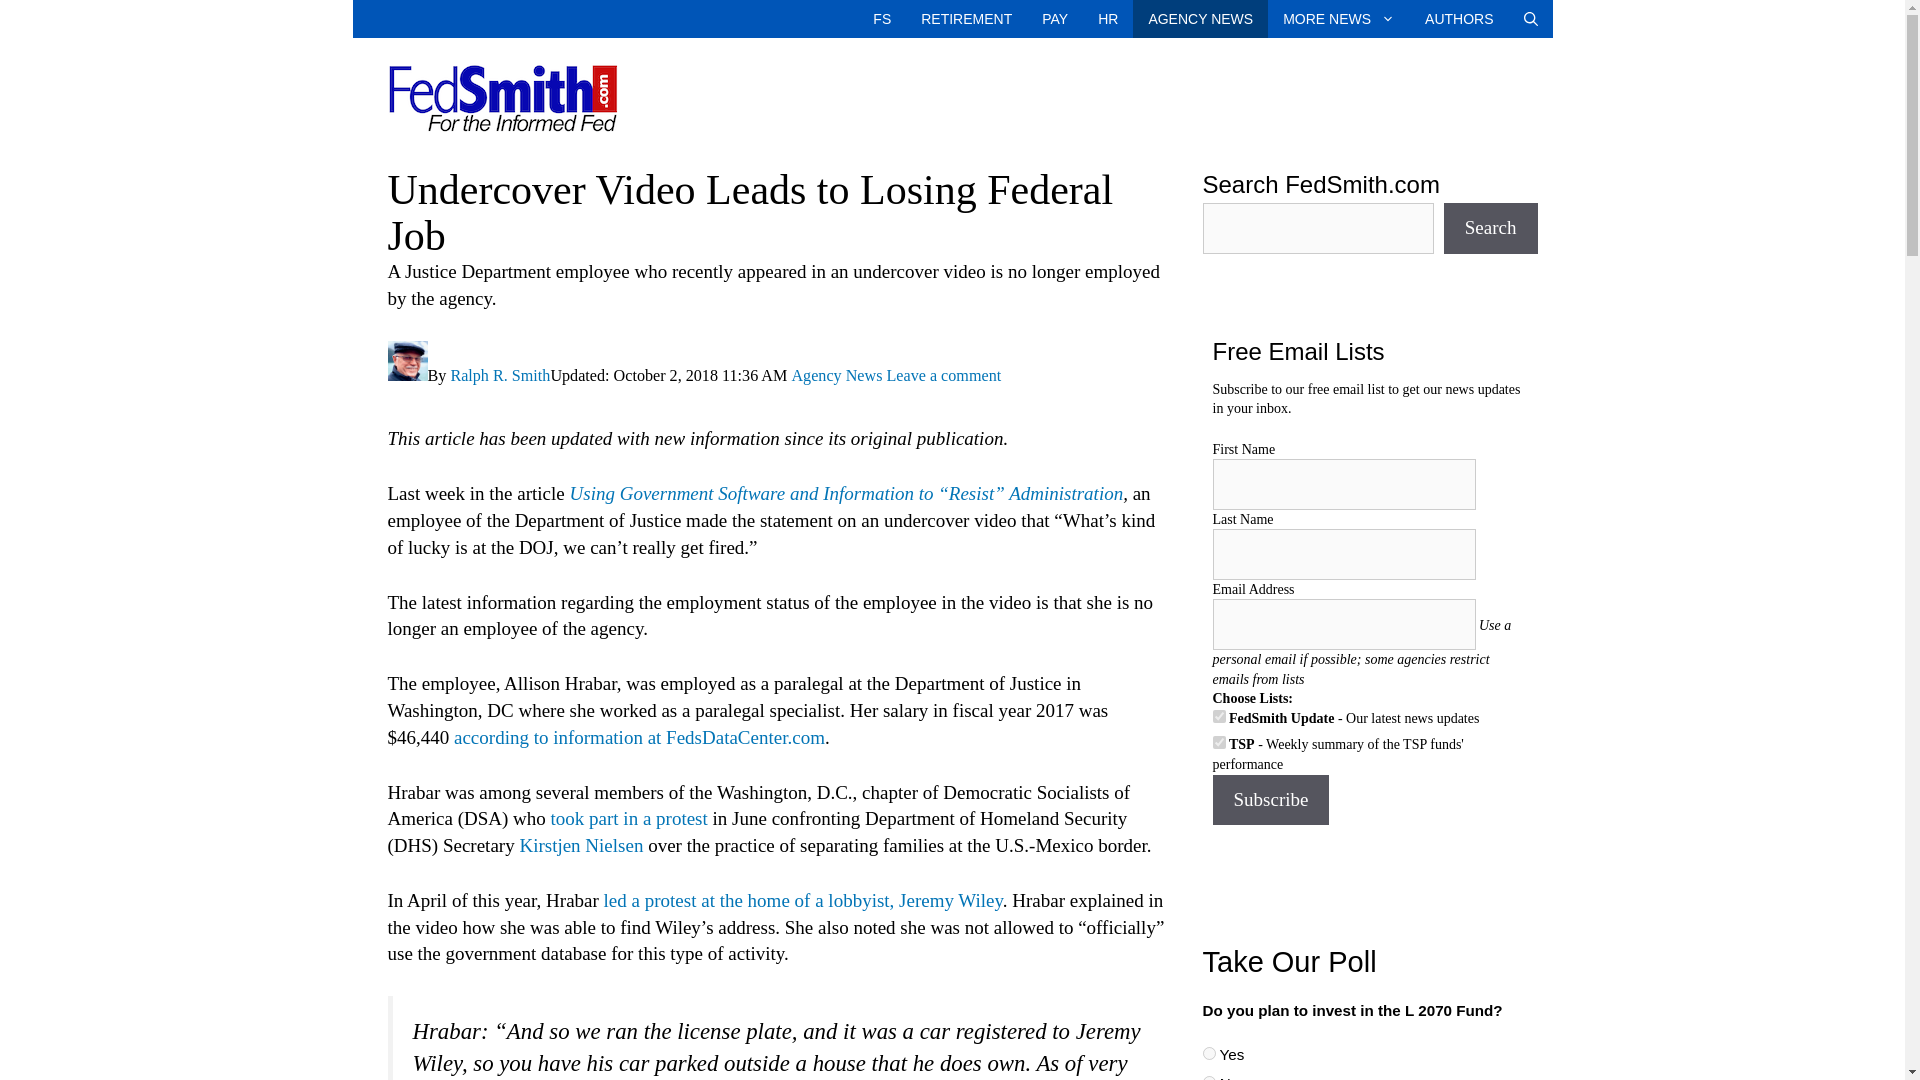 The image size is (1920, 1080). What do you see at coordinates (1208, 1078) in the screenshot?
I see `2330` at bounding box center [1208, 1078].